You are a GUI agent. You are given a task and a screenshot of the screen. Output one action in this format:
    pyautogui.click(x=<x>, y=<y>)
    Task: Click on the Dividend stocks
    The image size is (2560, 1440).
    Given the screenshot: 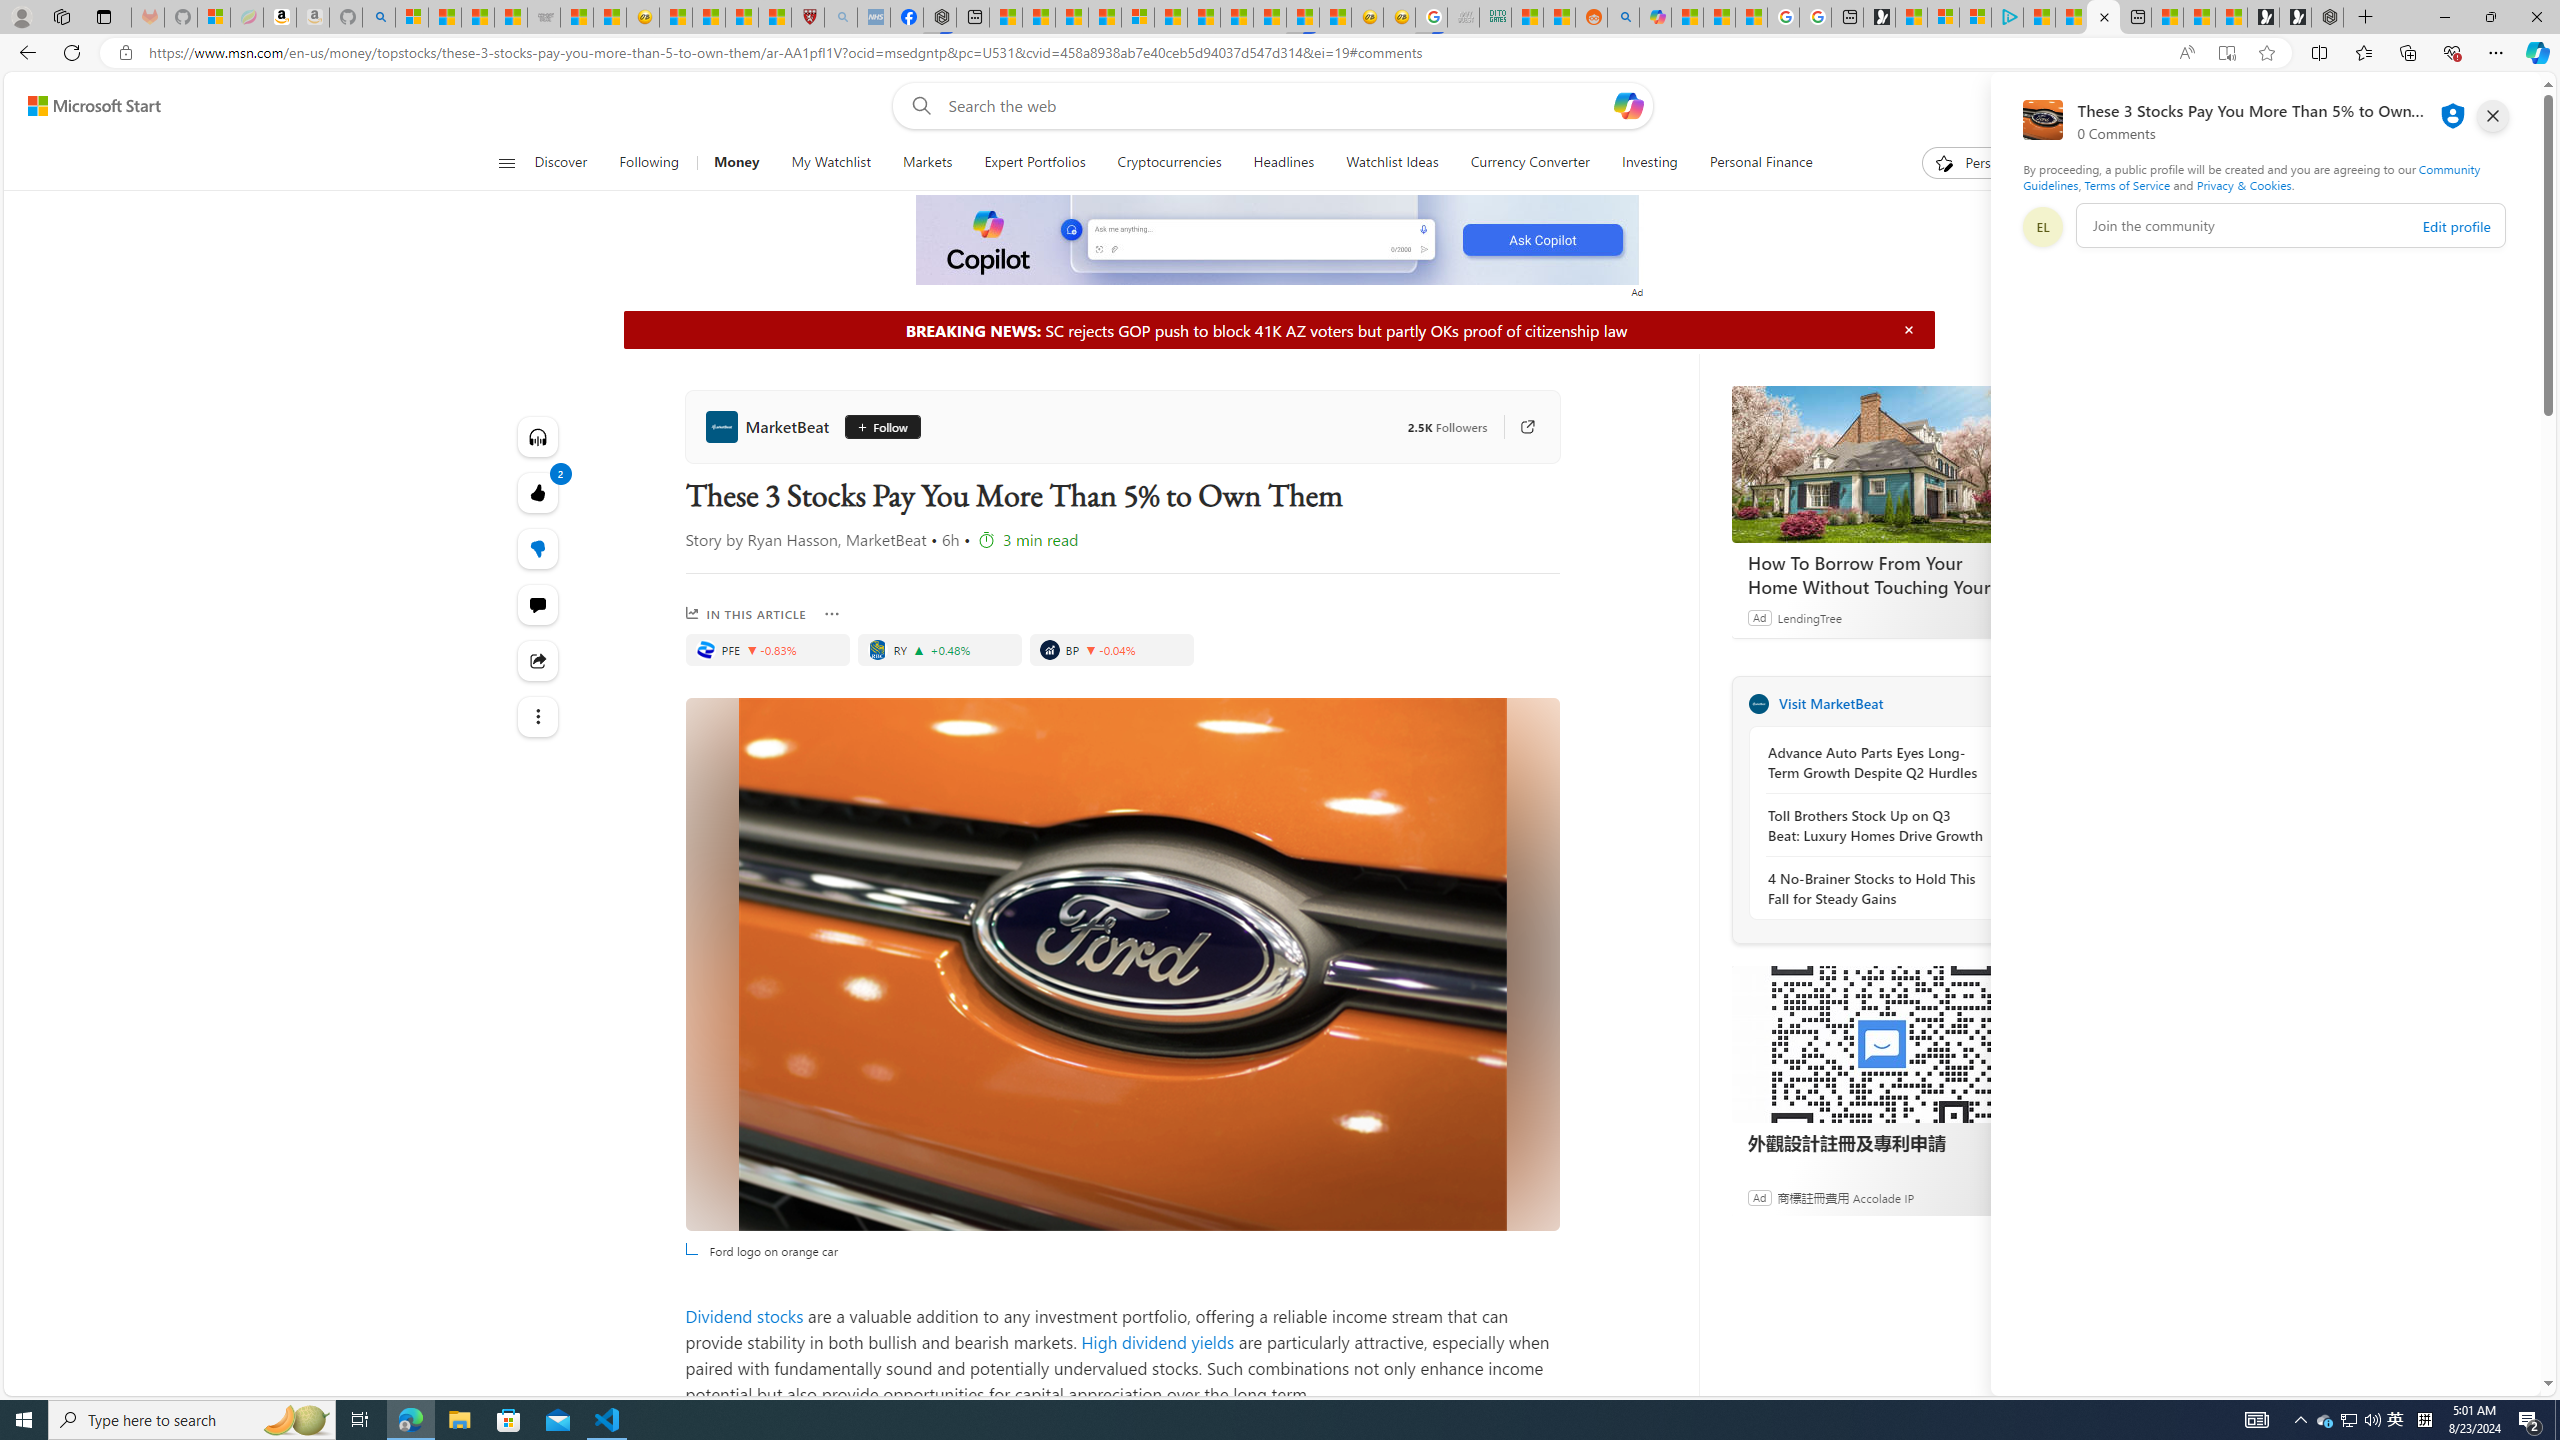 What is the action you would take?
    pyautogui.click(x=744, y=1316)
    